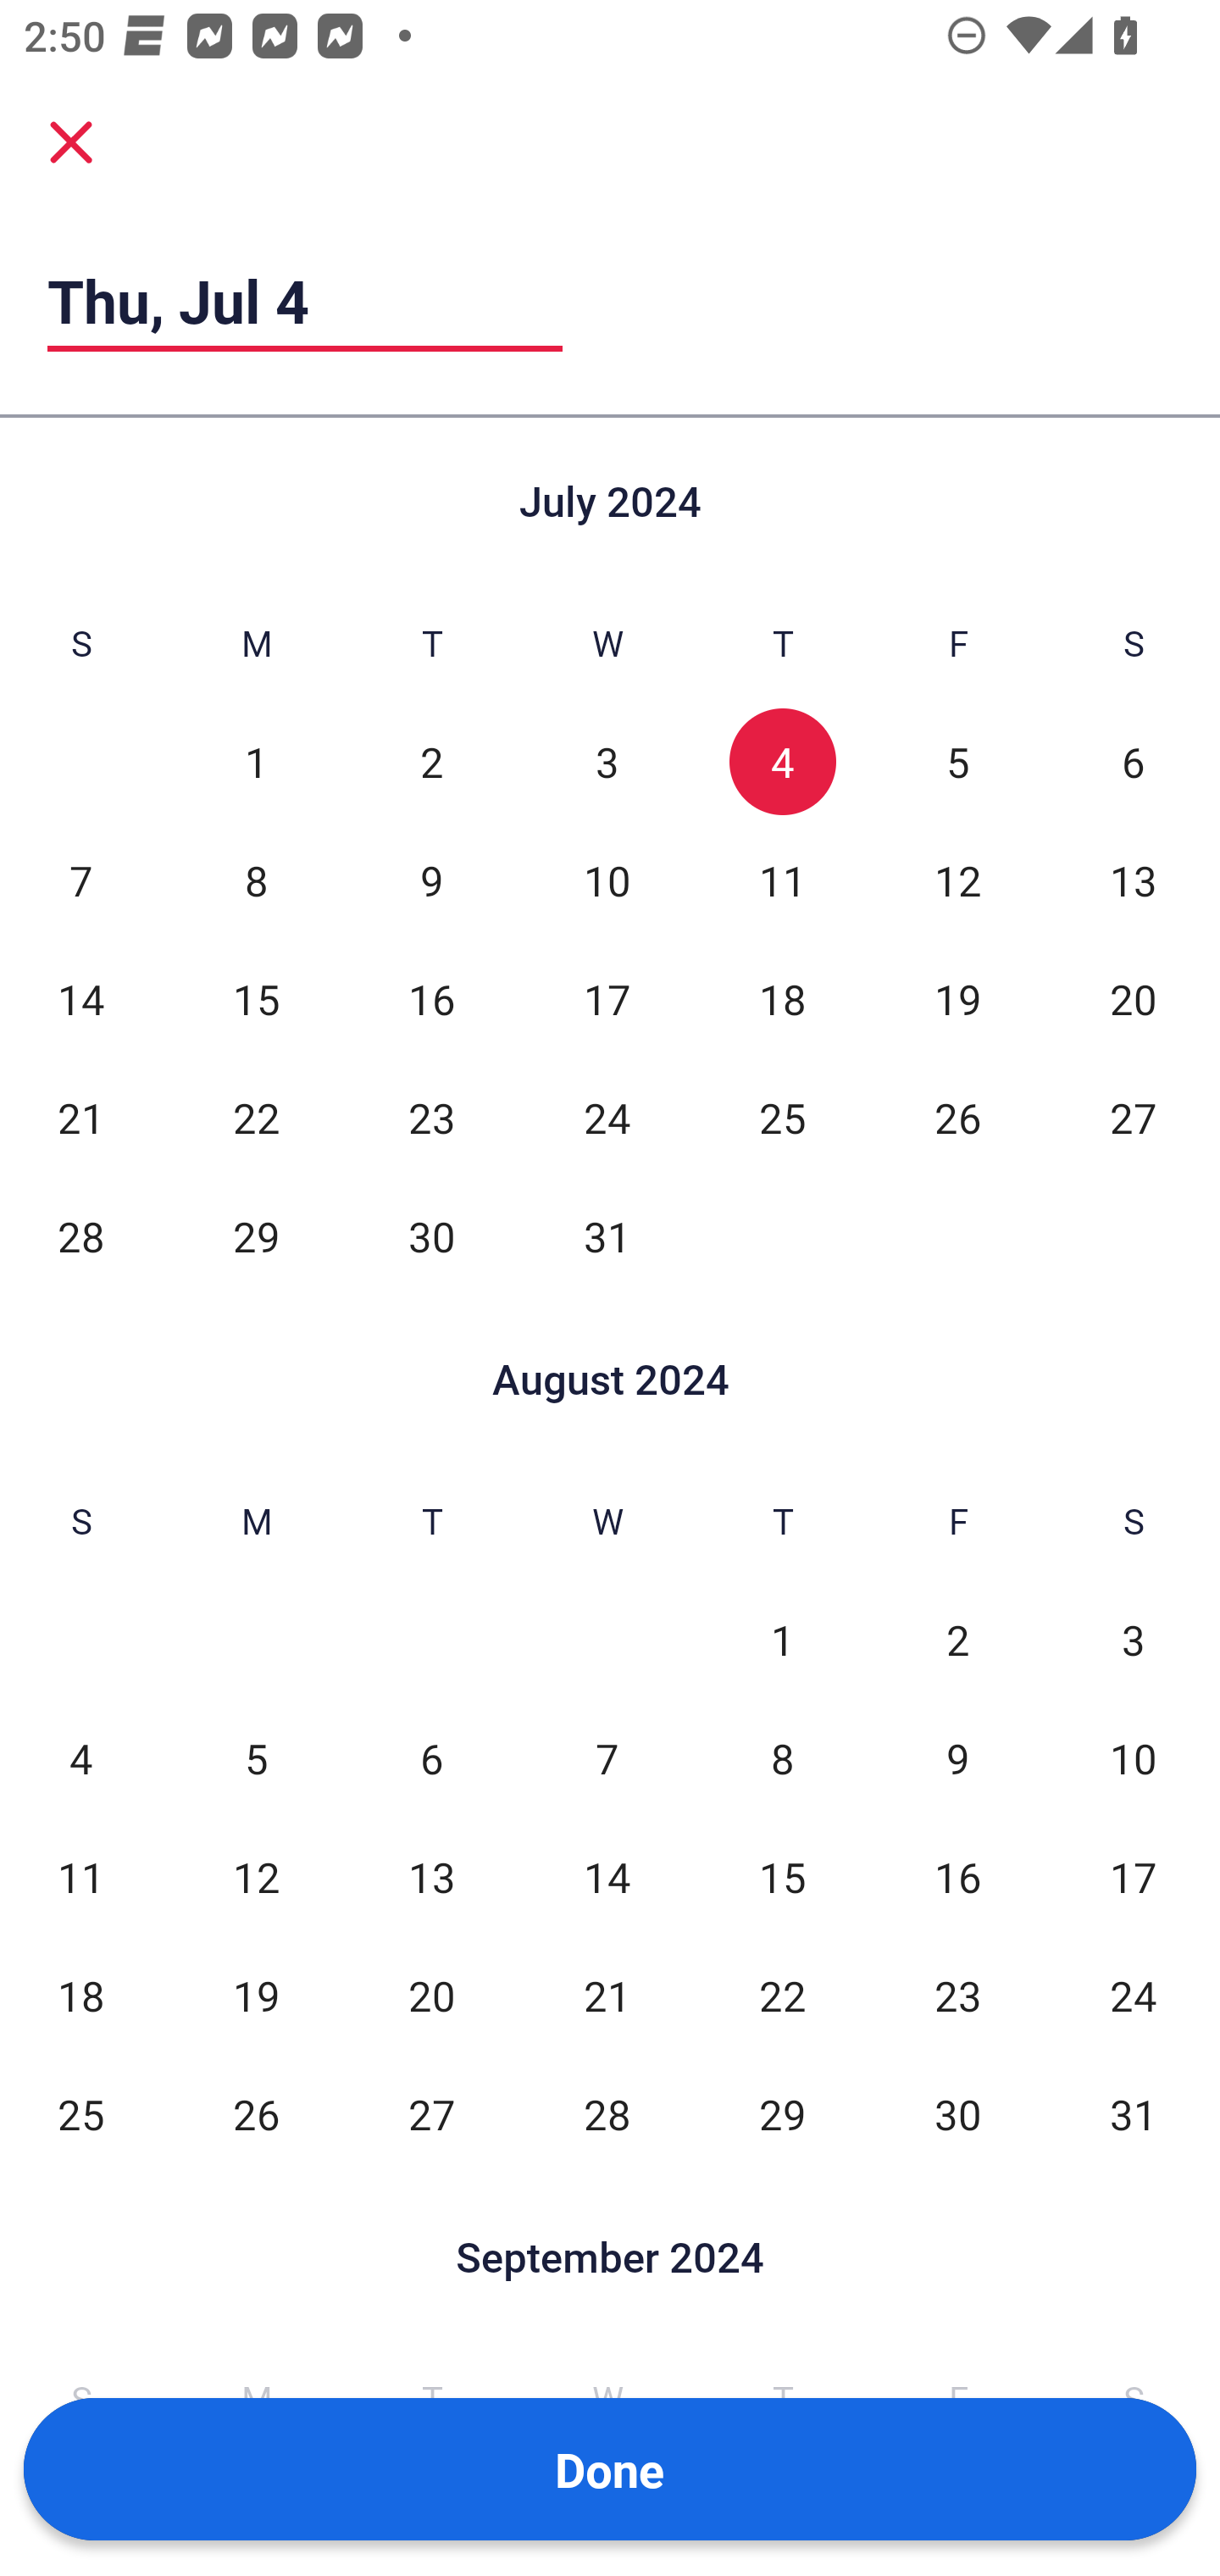  I want to click on 27 Tue, Aug 27, Not Selected, so click(432, 2114).